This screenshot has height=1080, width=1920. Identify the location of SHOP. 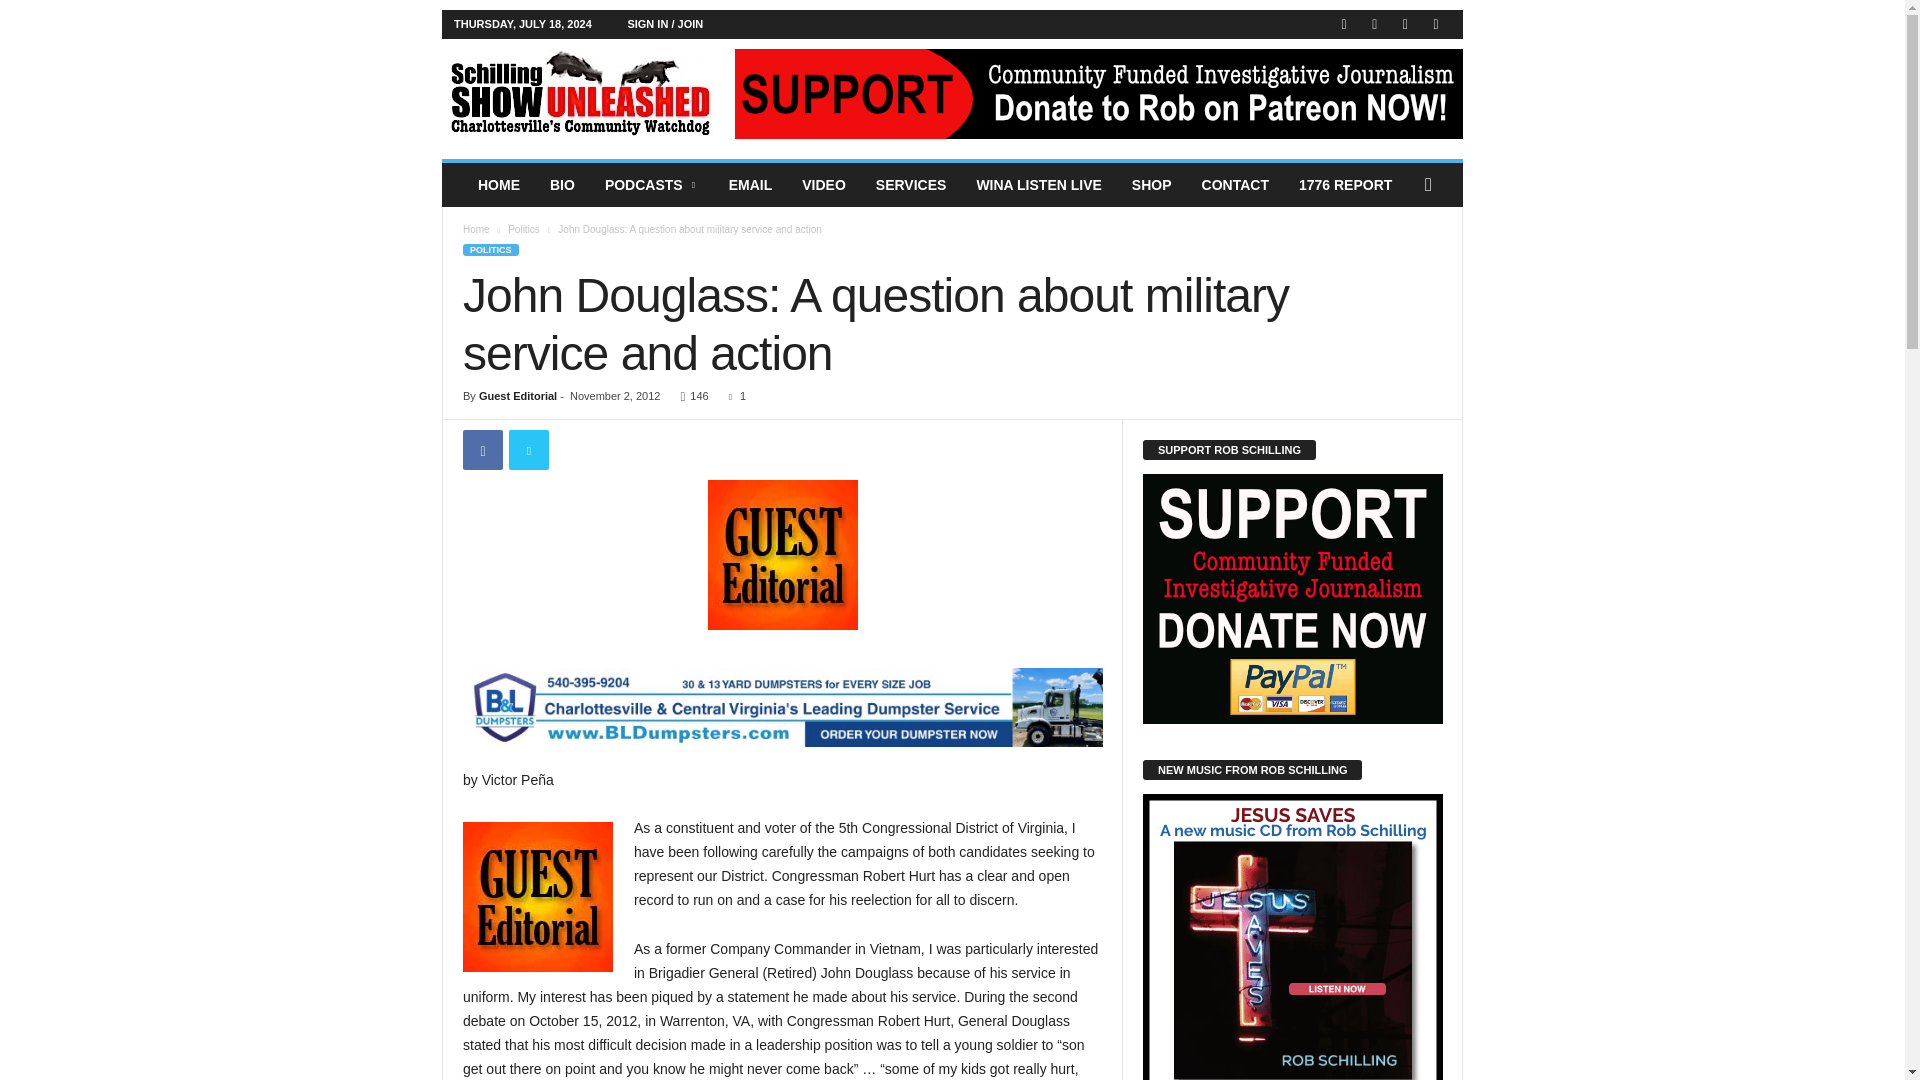
(1152, 185).